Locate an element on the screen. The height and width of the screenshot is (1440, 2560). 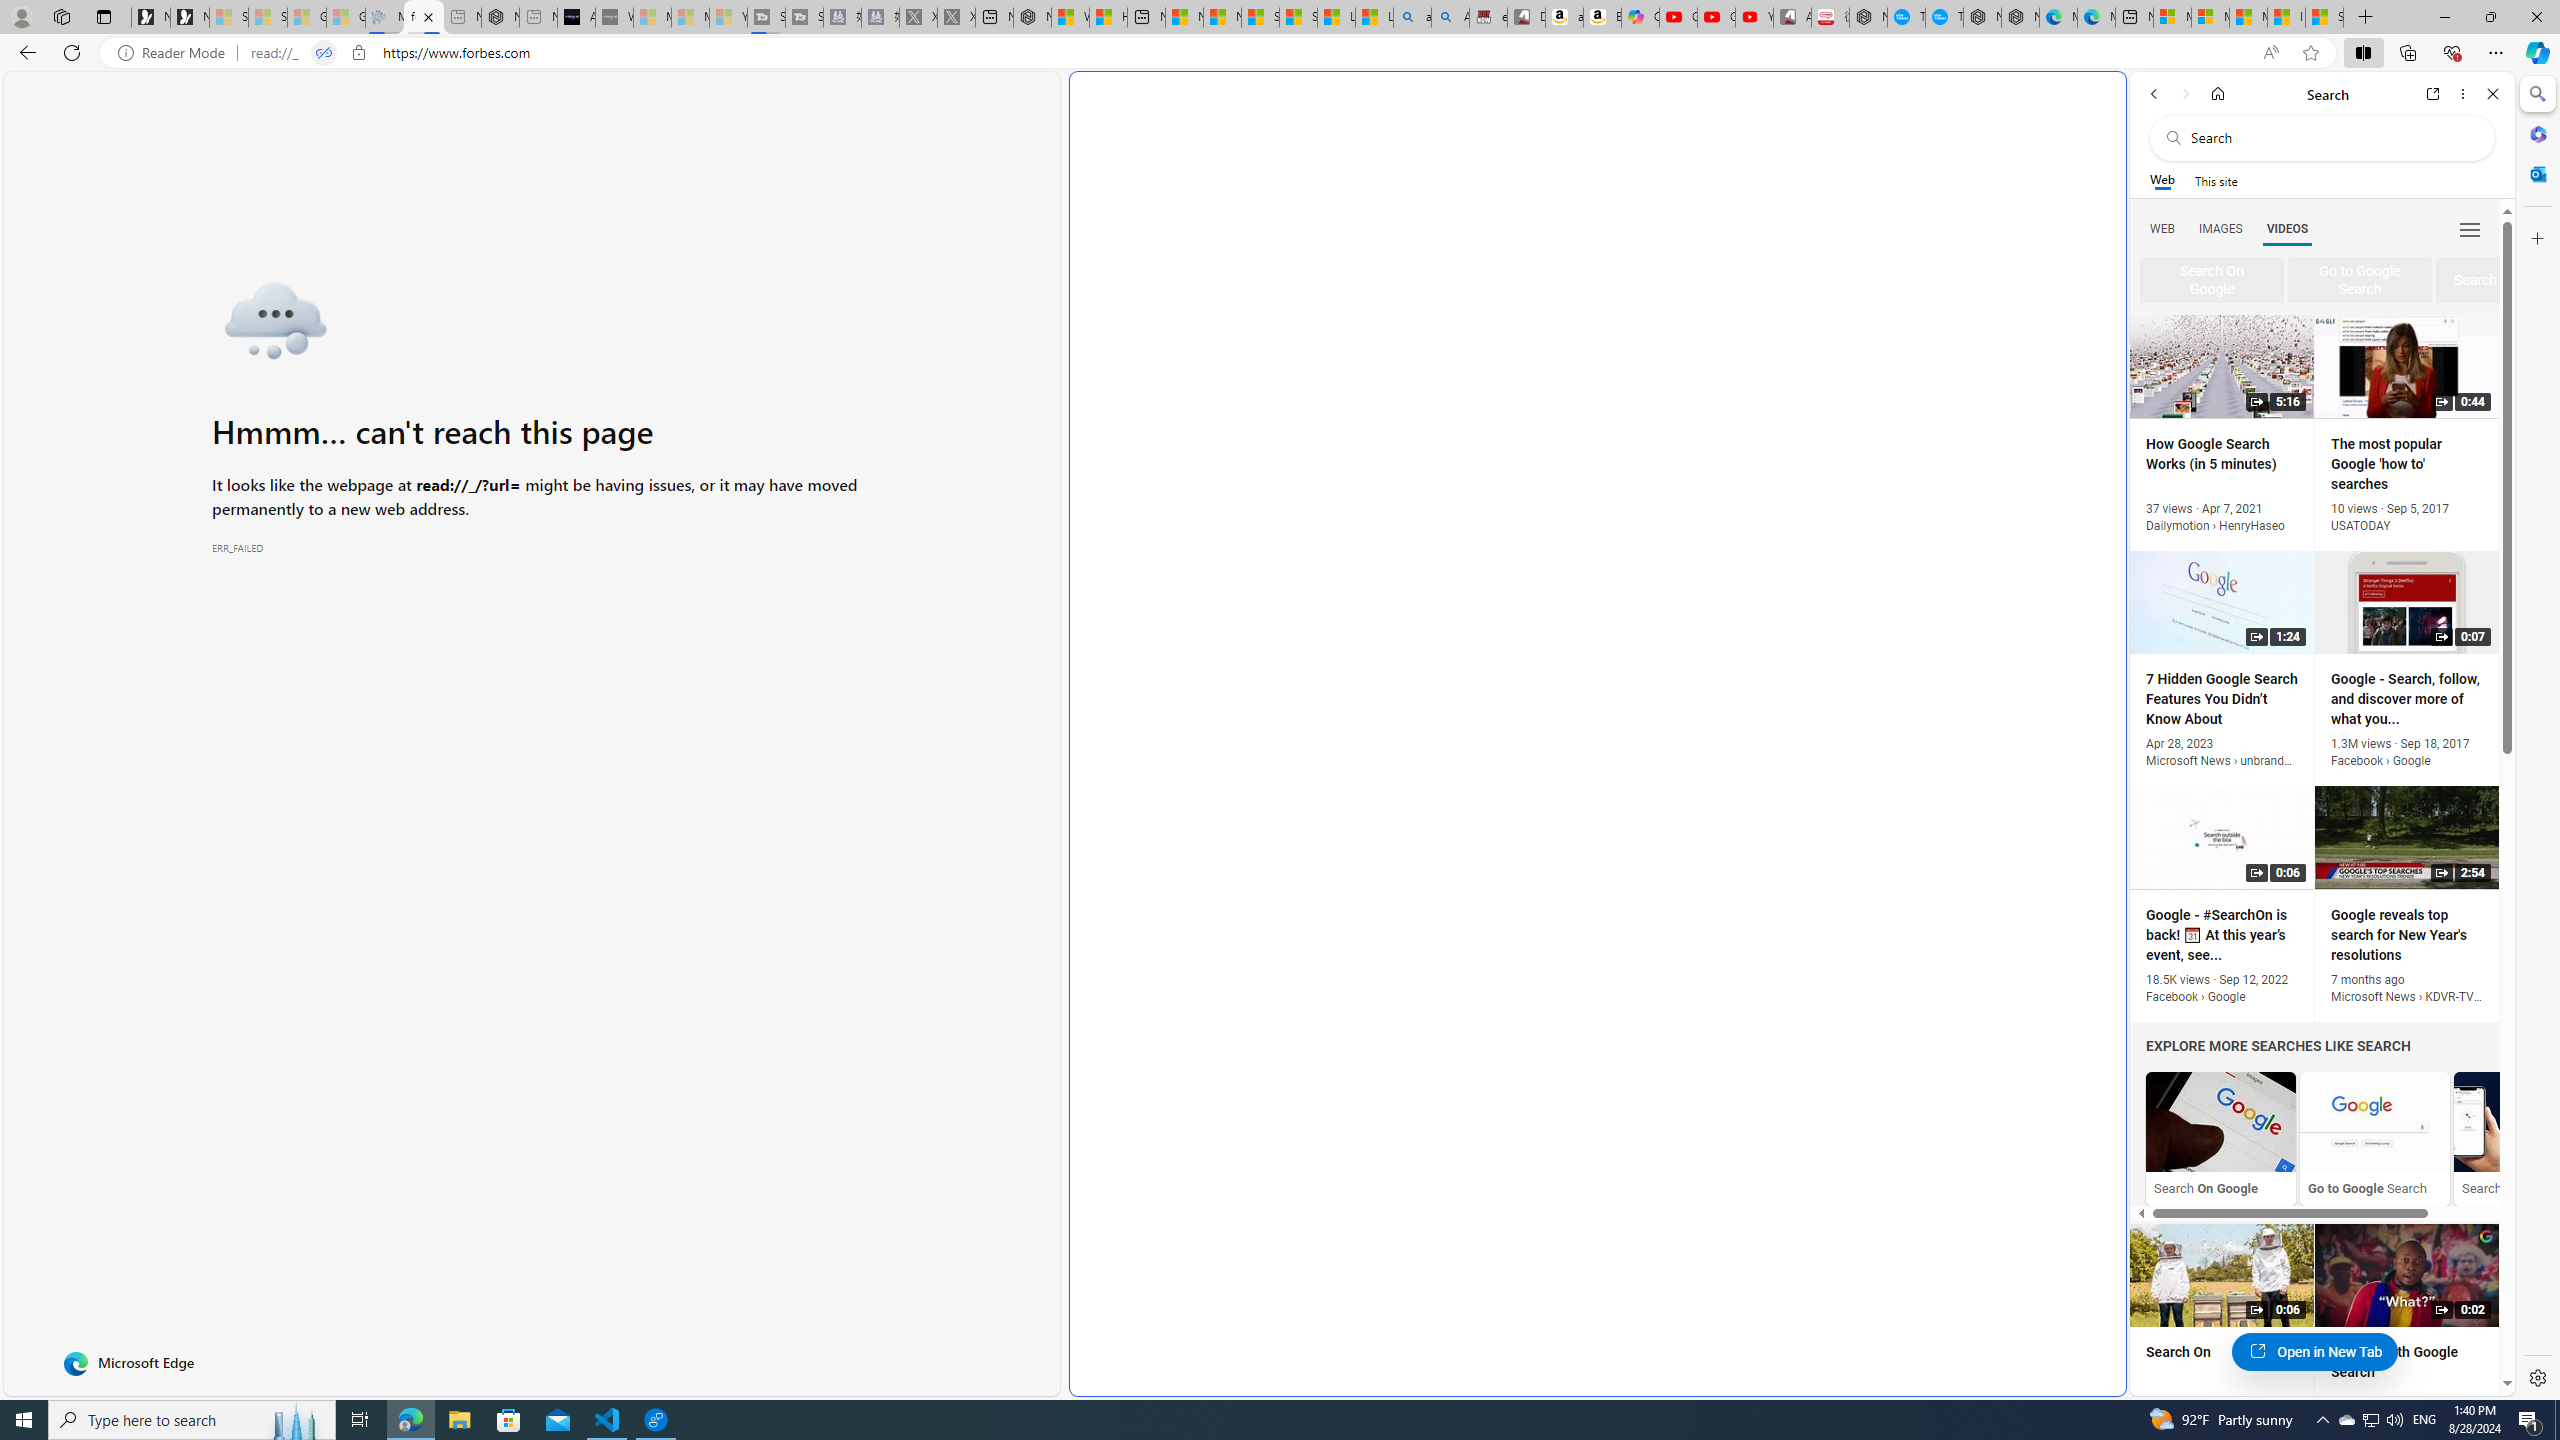
Nordace - #1 Japanese Best-Seller - Siena Smart Backpack is located at coordinates (500, 17).